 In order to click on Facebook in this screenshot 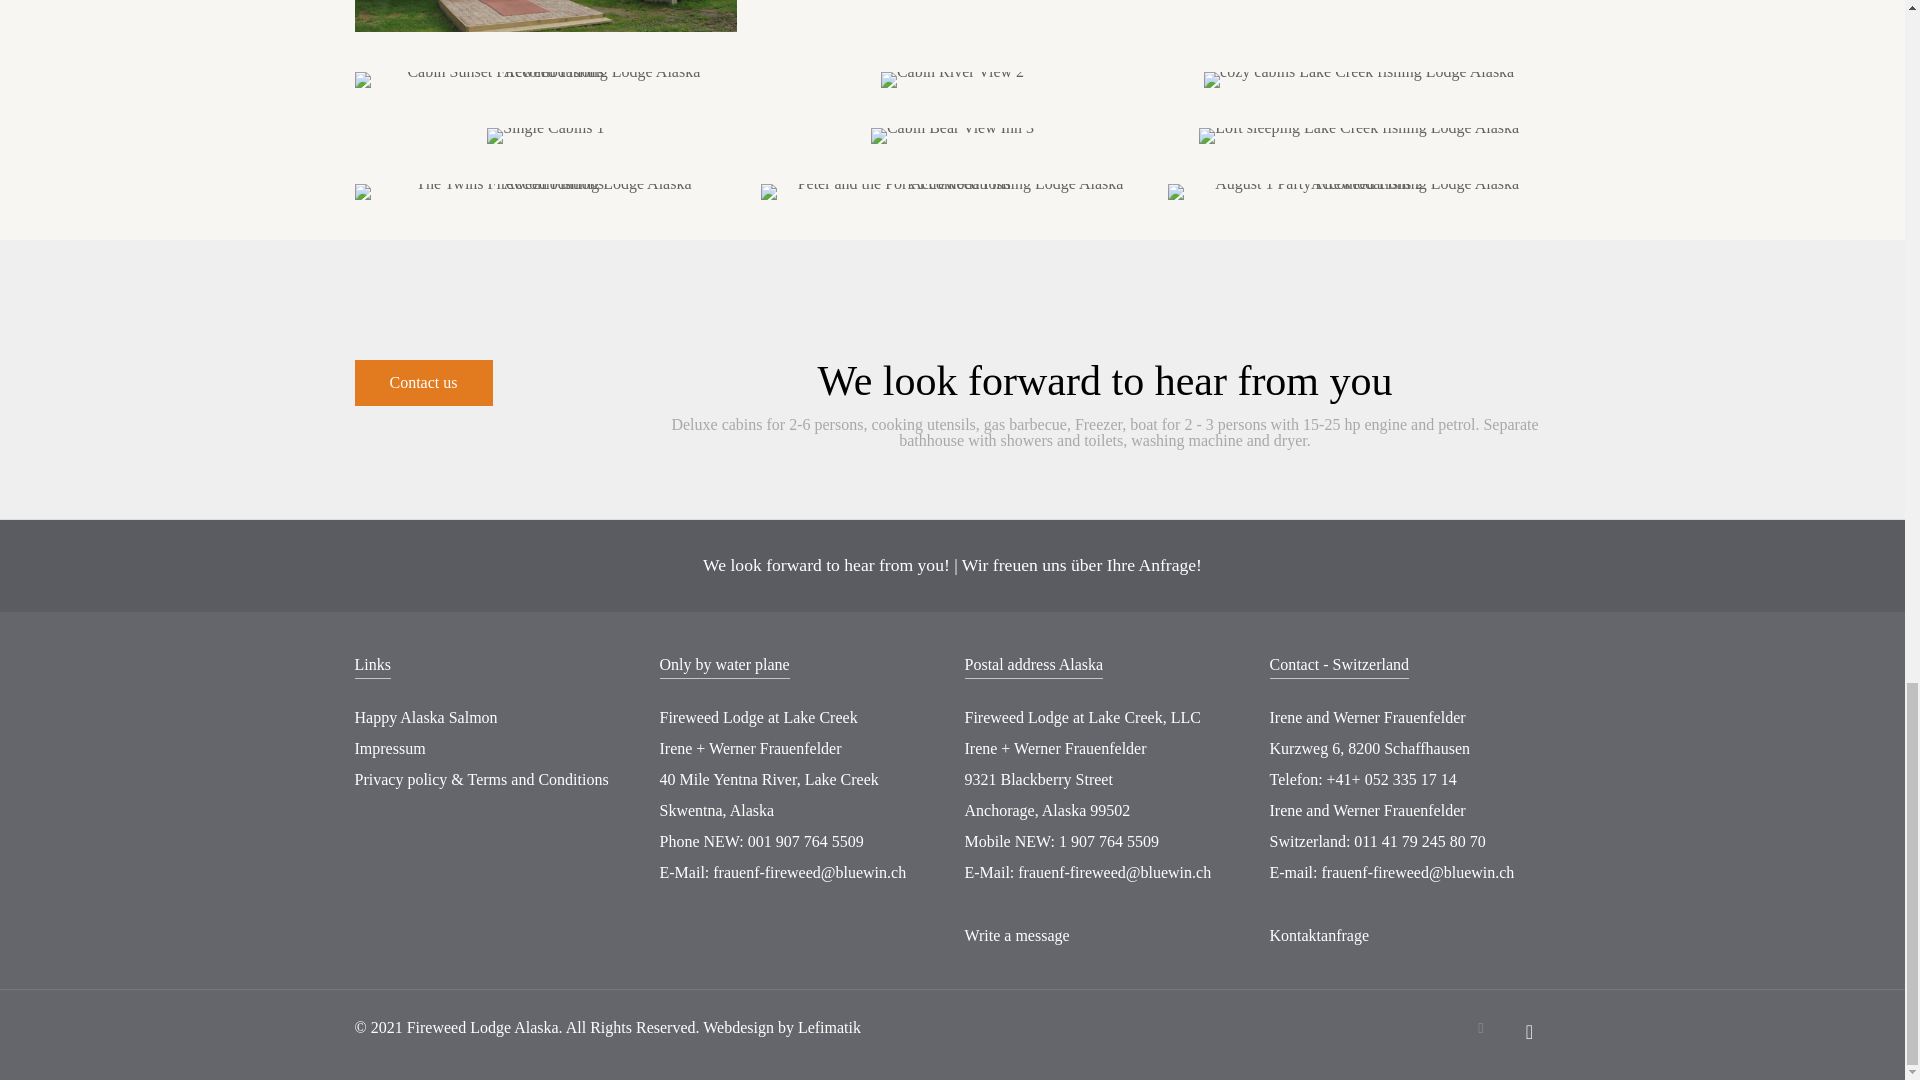, I will do `click(1482, 1027)`.